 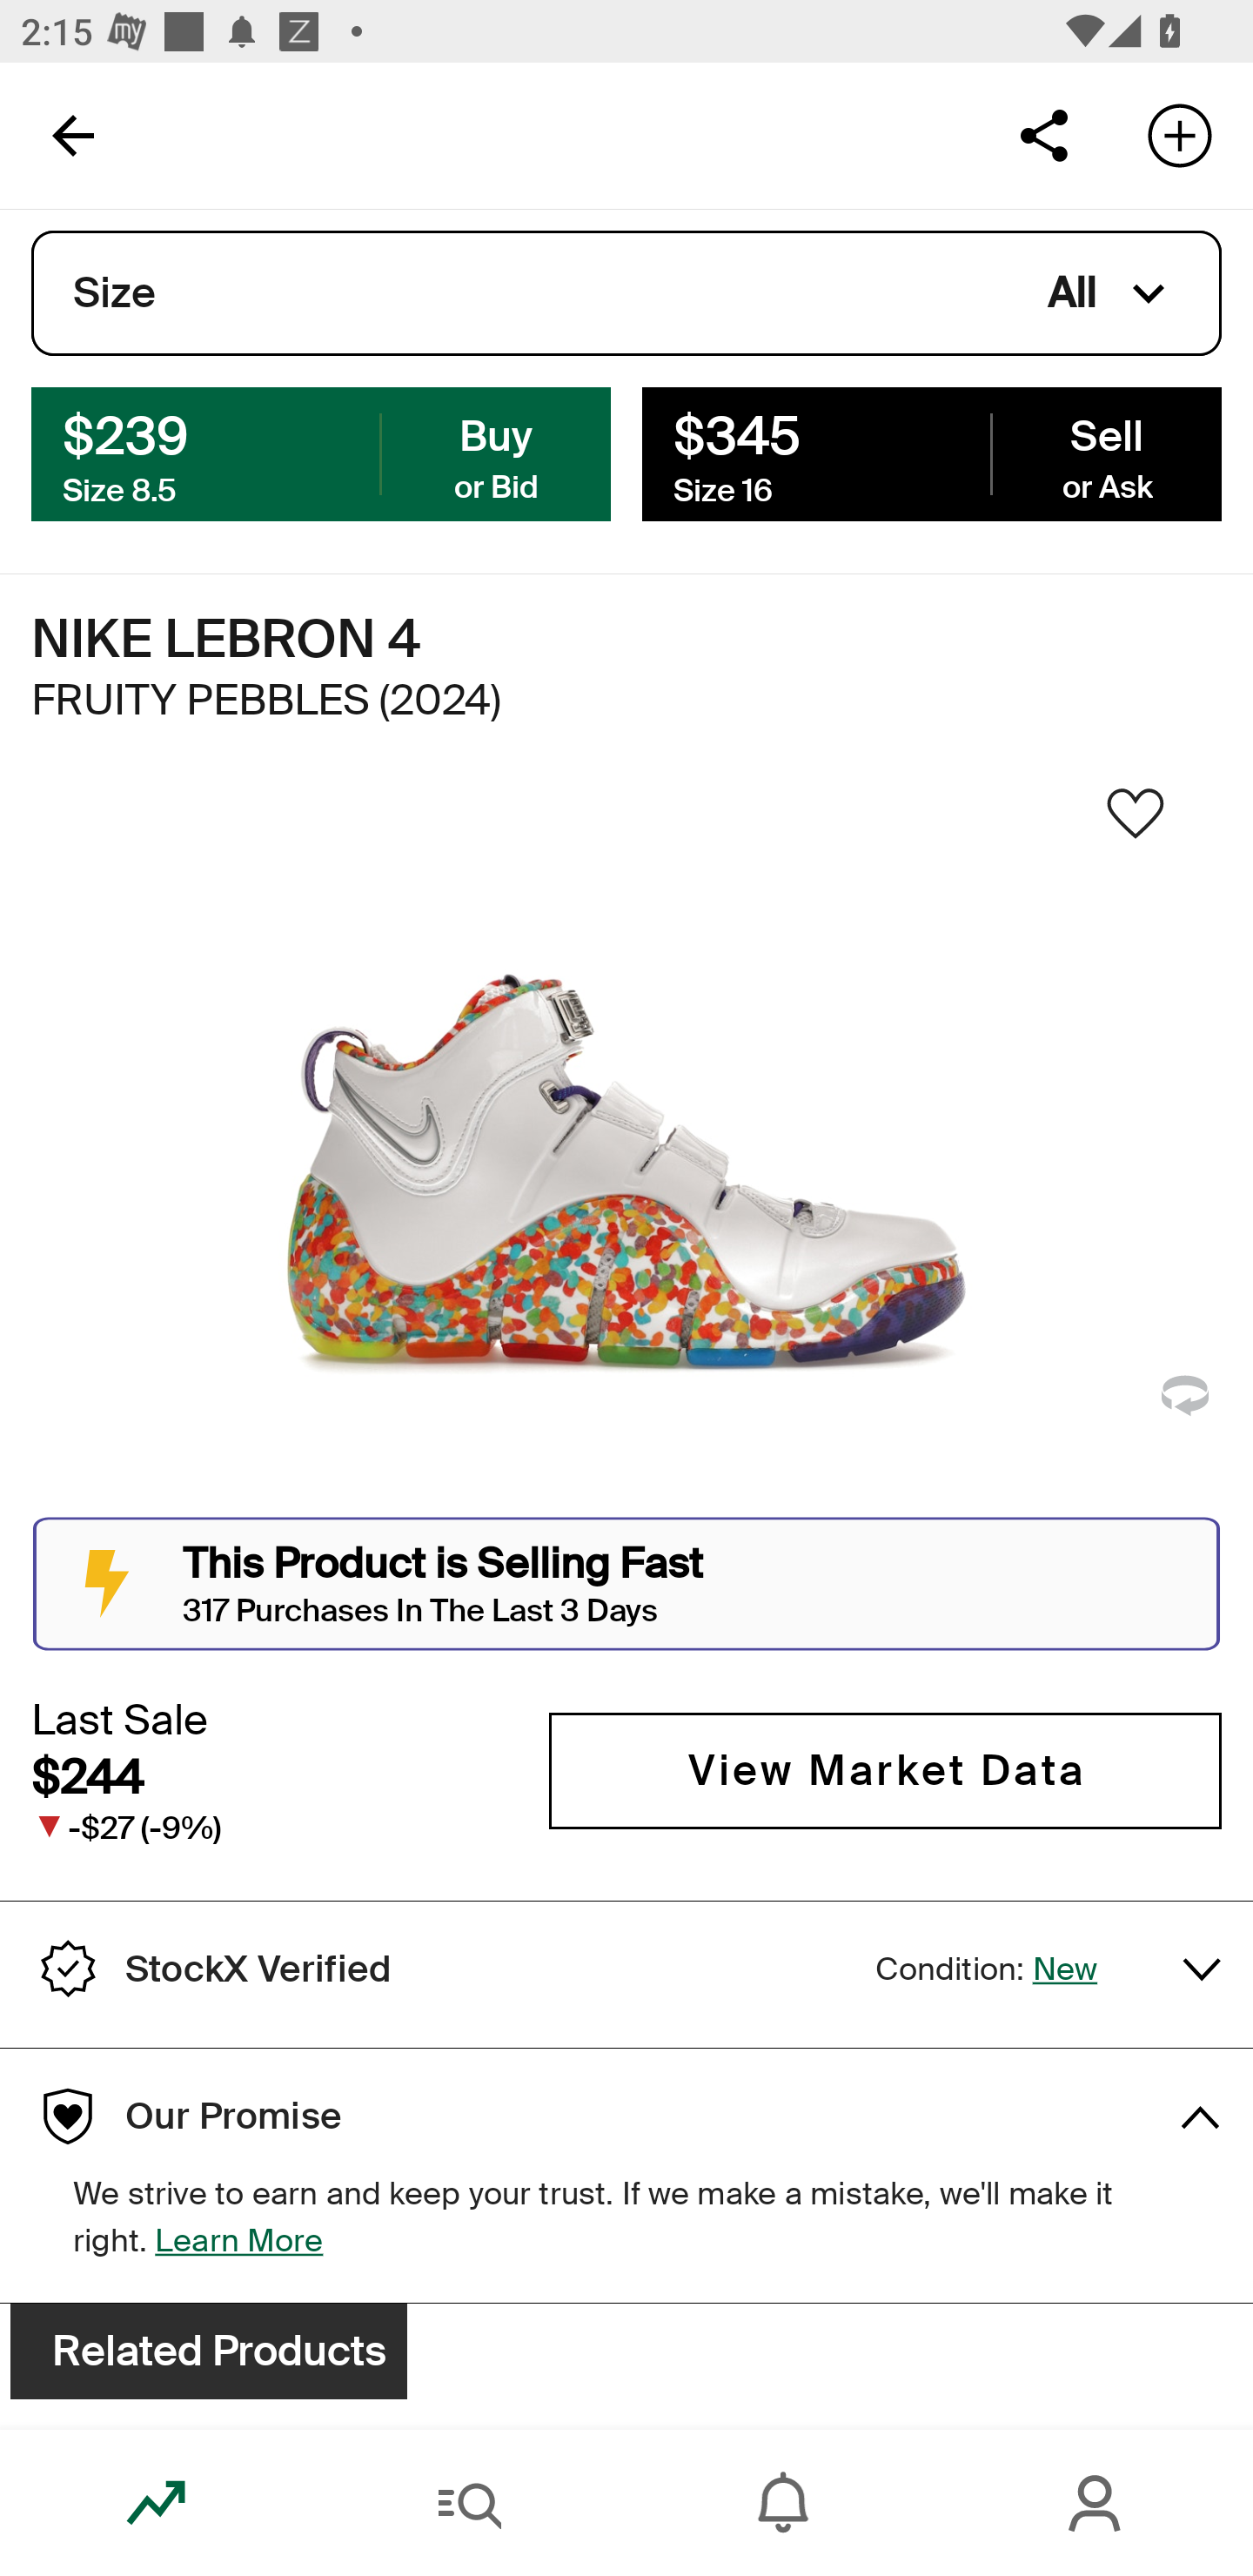 What do you see at coordinates (626, 293) in the screenshot?
I see `Size All` at bounding box center [626, 293].